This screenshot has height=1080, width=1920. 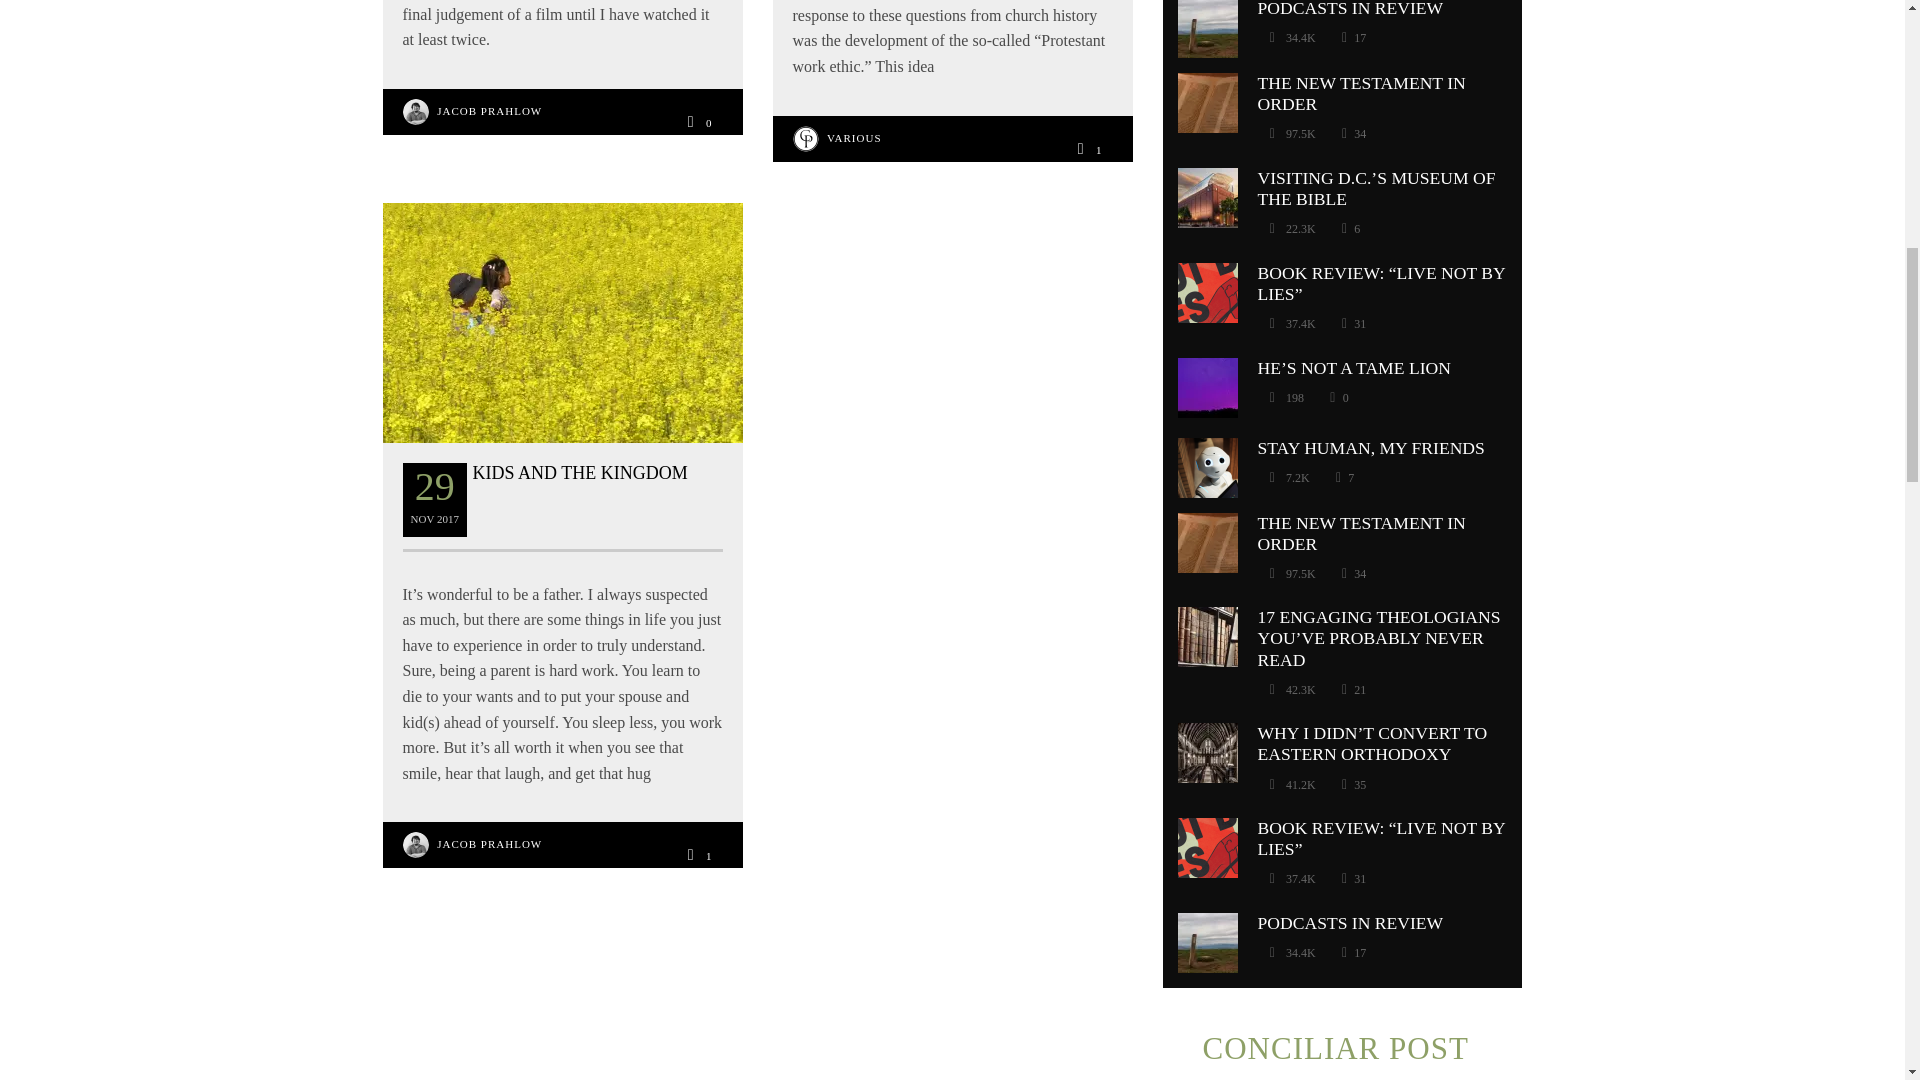 I want to click on Permalink to Kids and the Kingdom, so click(x=580, y=472).